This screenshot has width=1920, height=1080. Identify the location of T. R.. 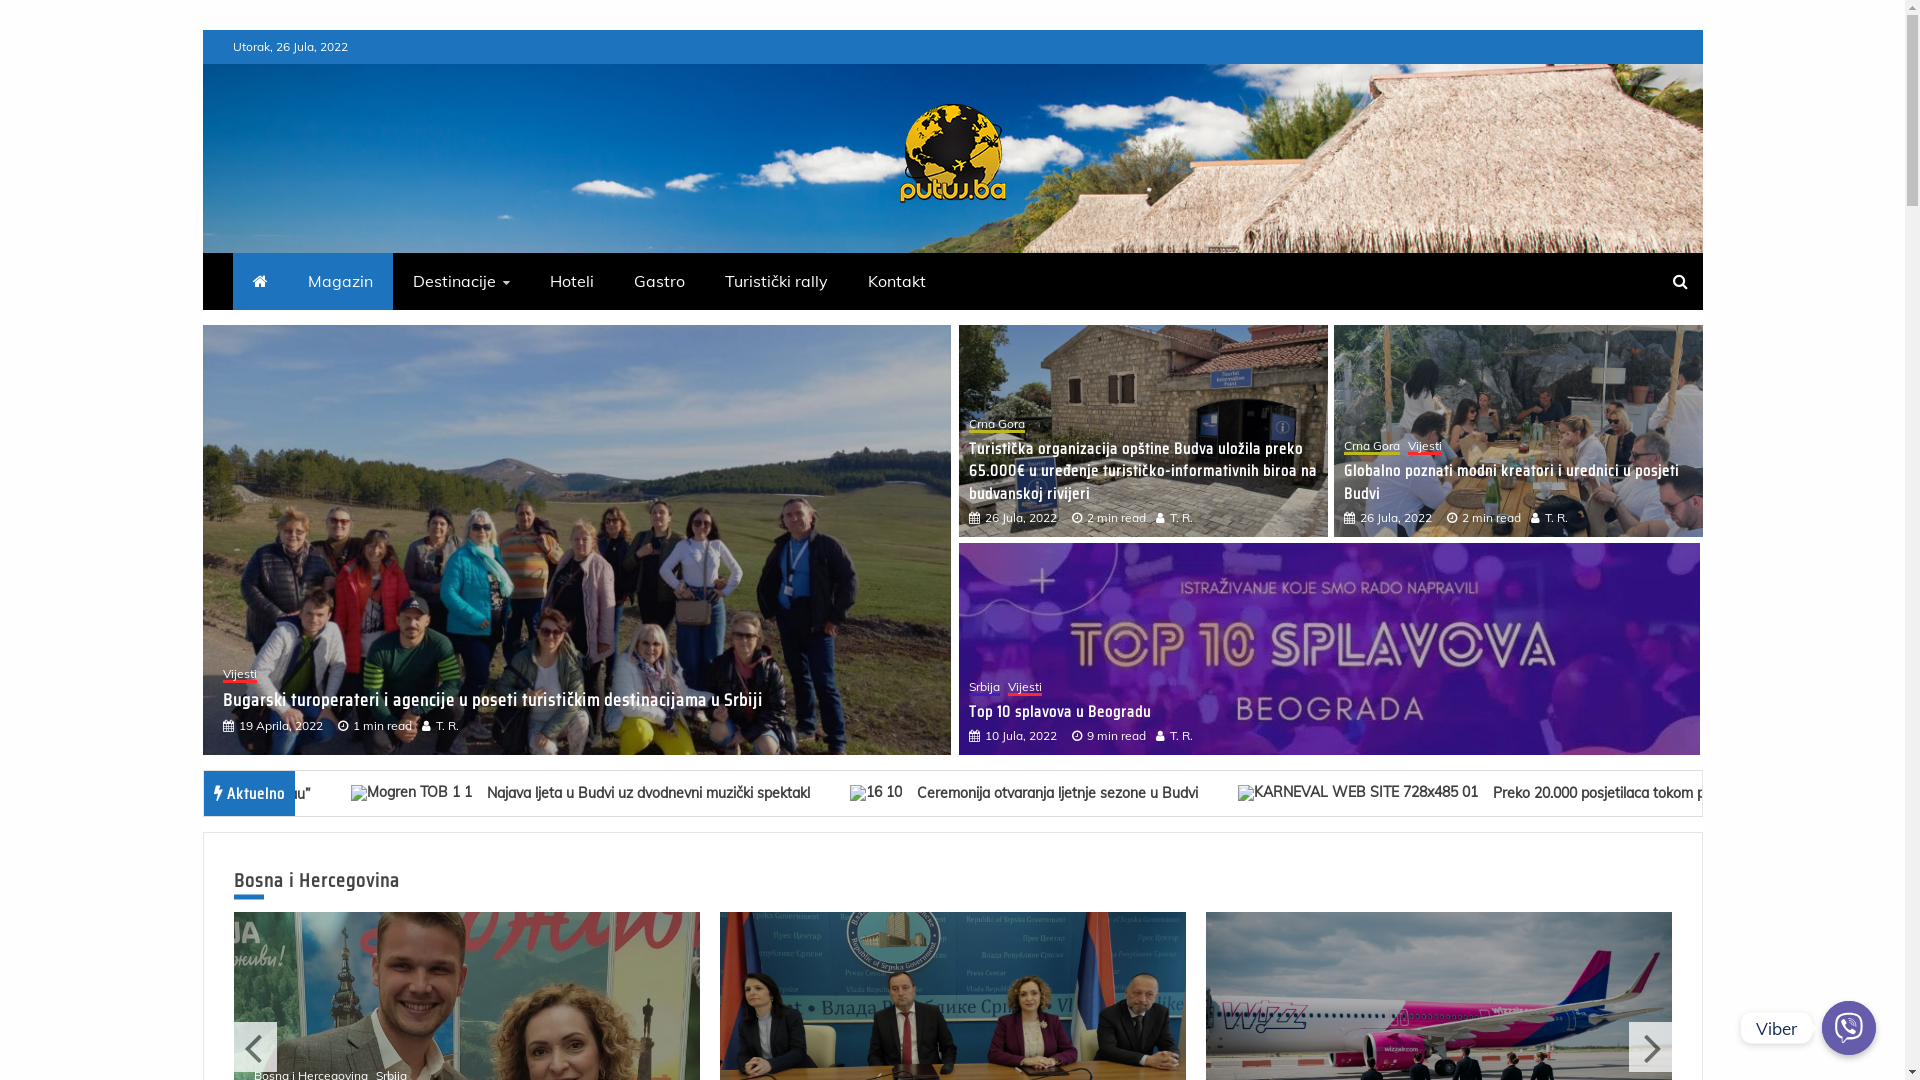
(1186, 736).